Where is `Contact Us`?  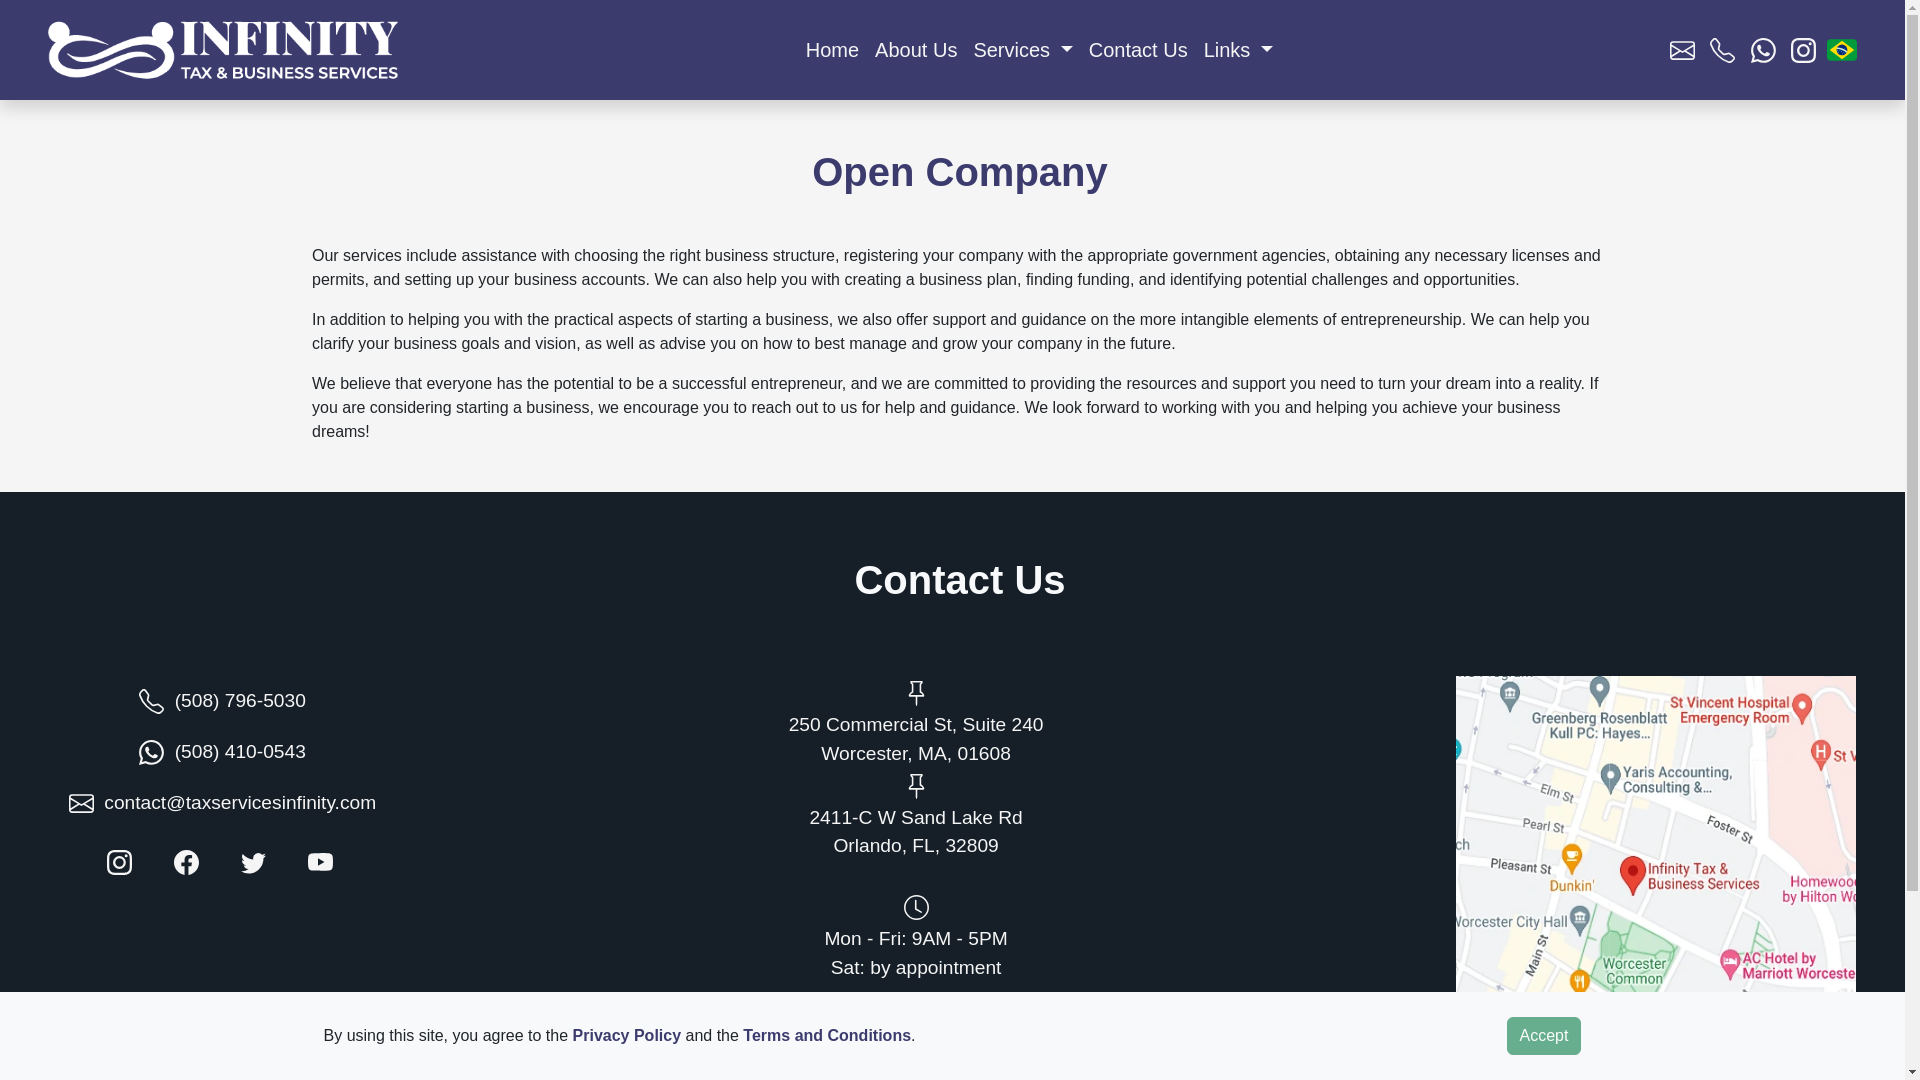
Contact Us is located at coordinates (1138, 50).